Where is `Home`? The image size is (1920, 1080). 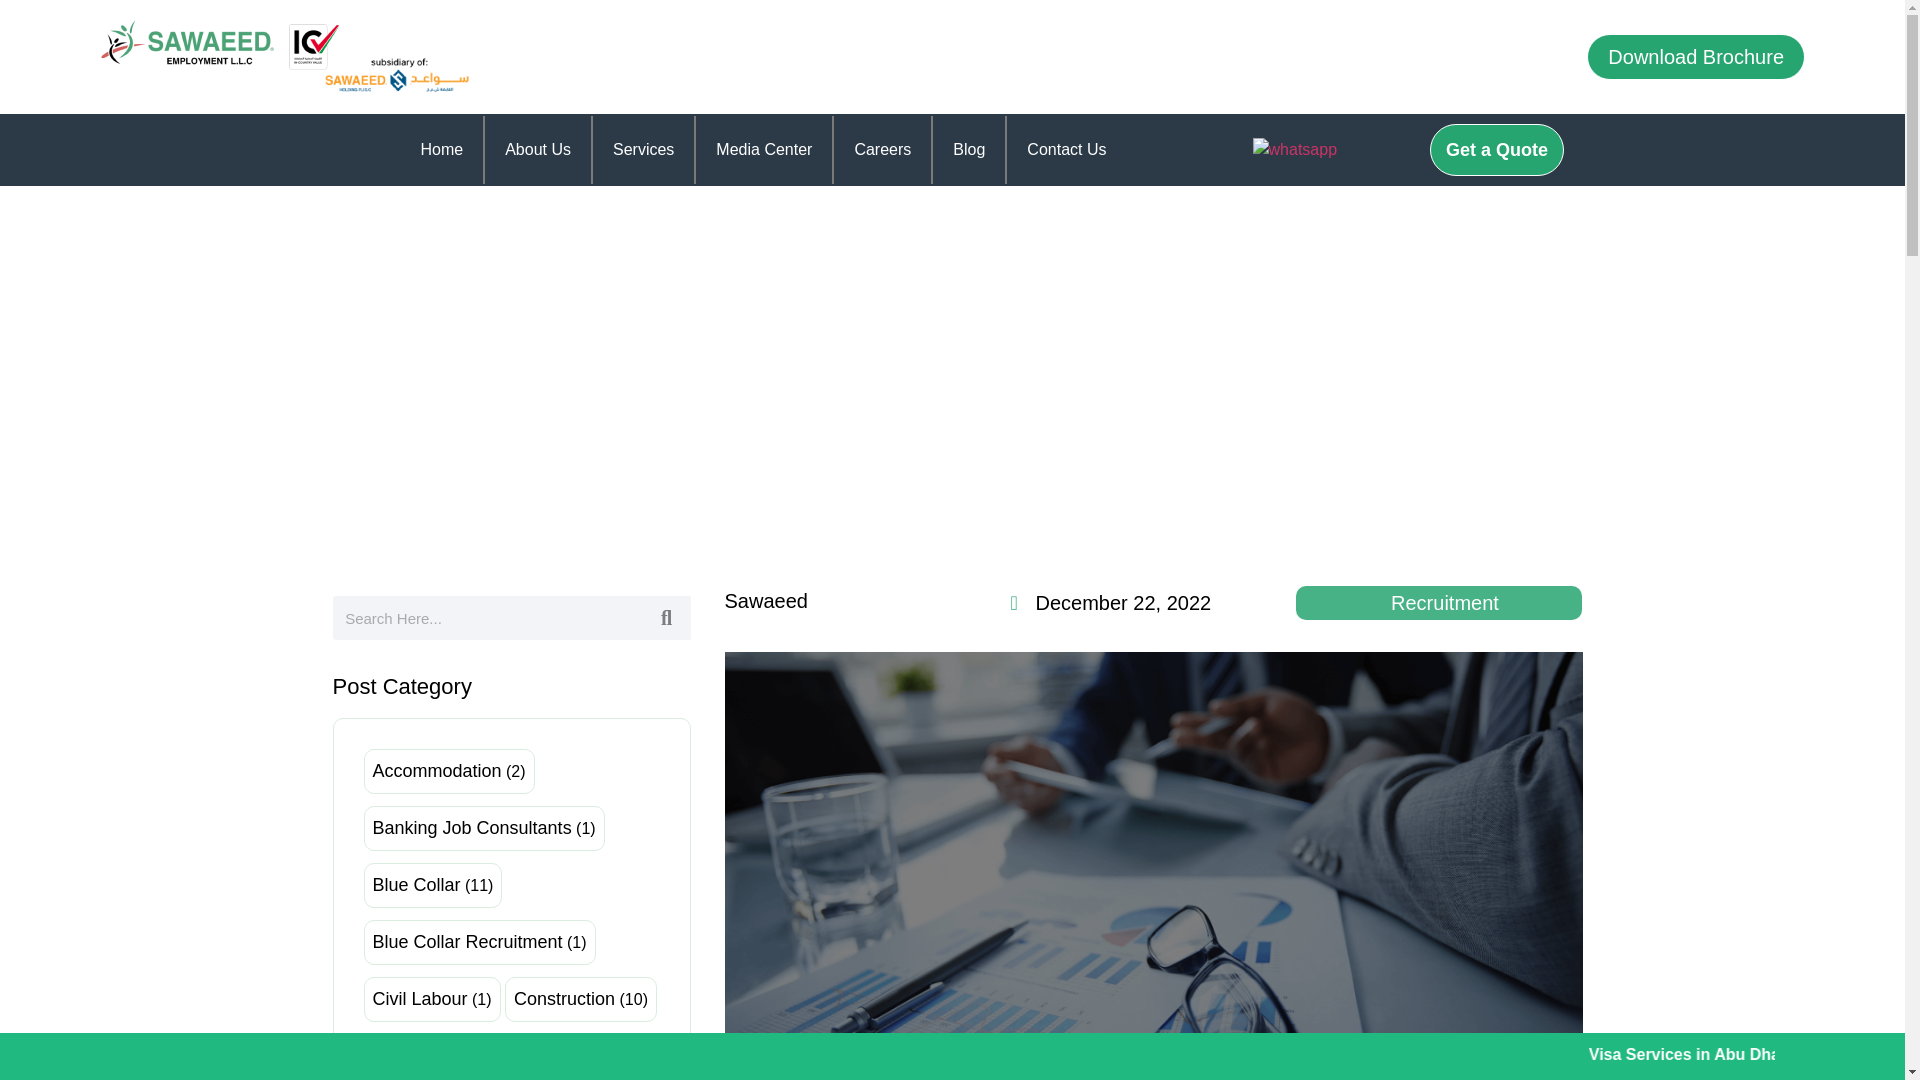
Home is located at coordinates (441, 149).